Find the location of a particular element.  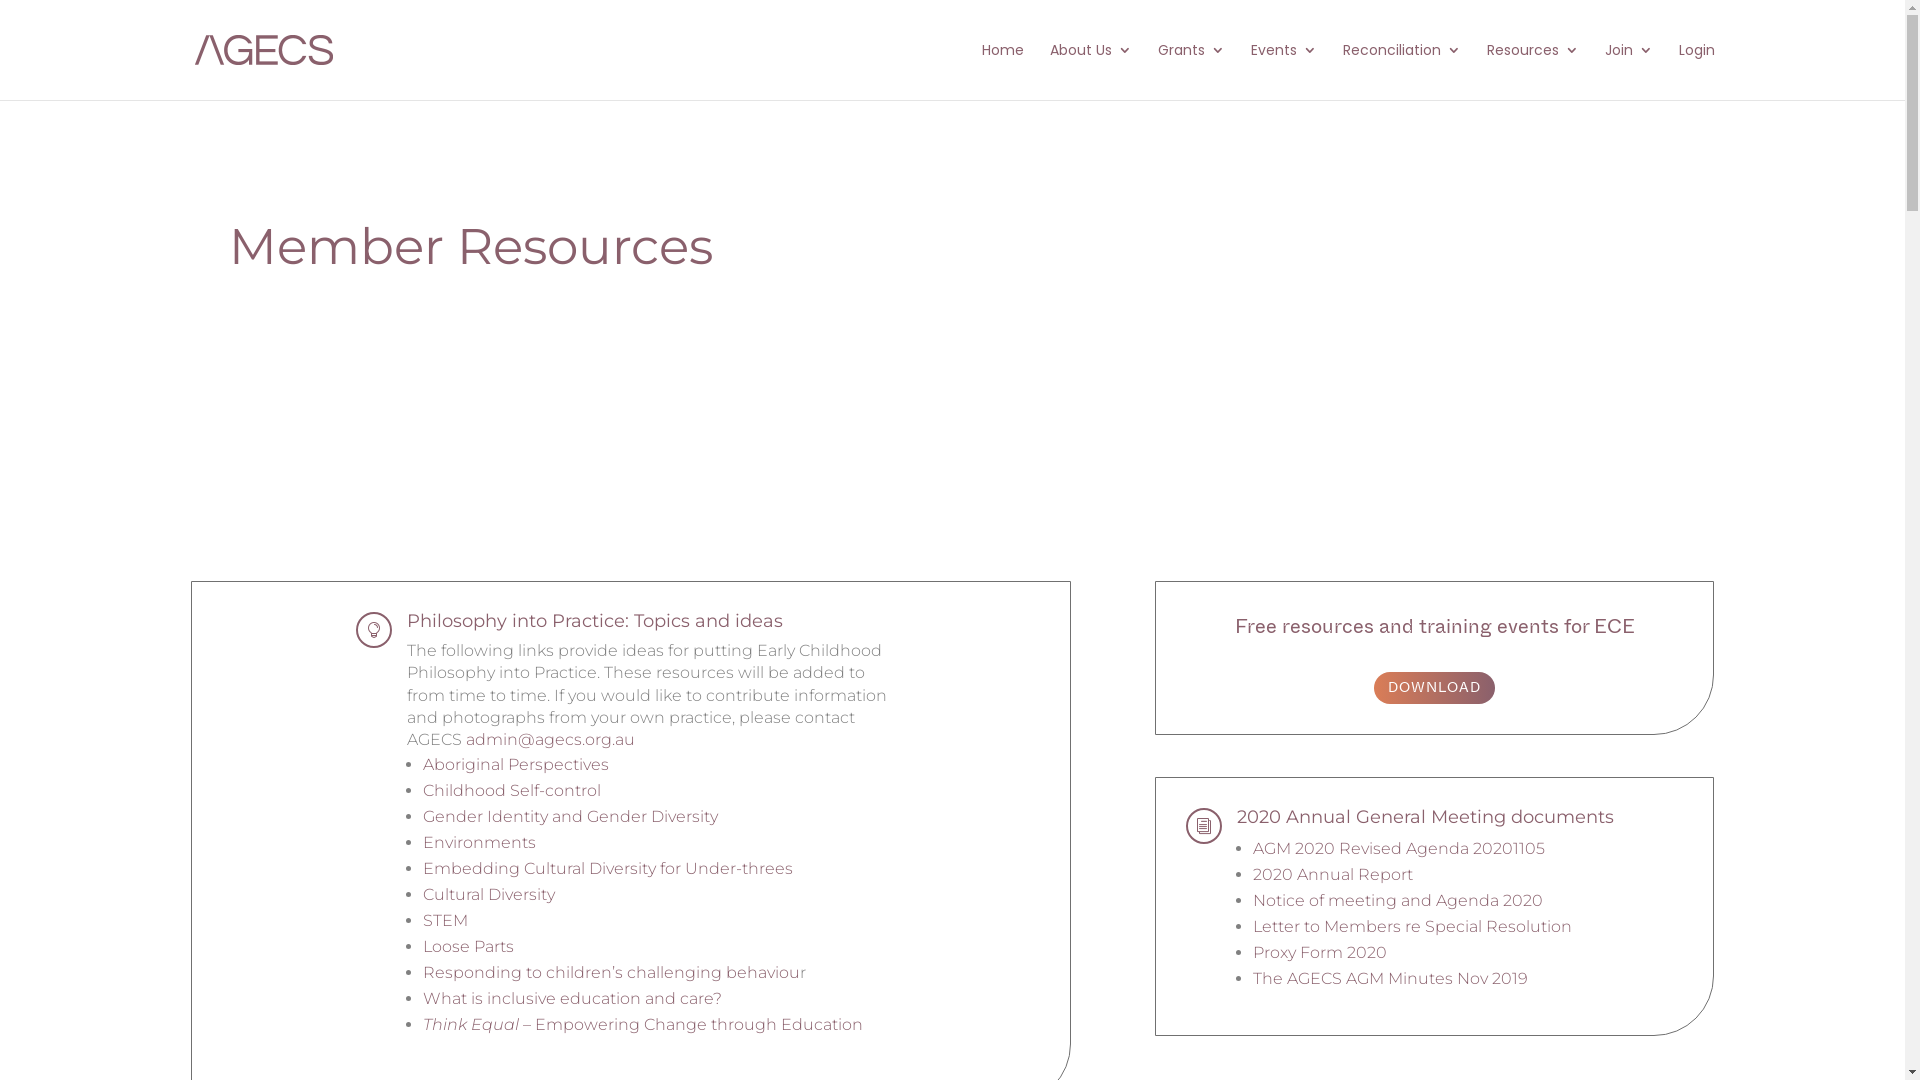

Login is located at coordinates (1696, 72).